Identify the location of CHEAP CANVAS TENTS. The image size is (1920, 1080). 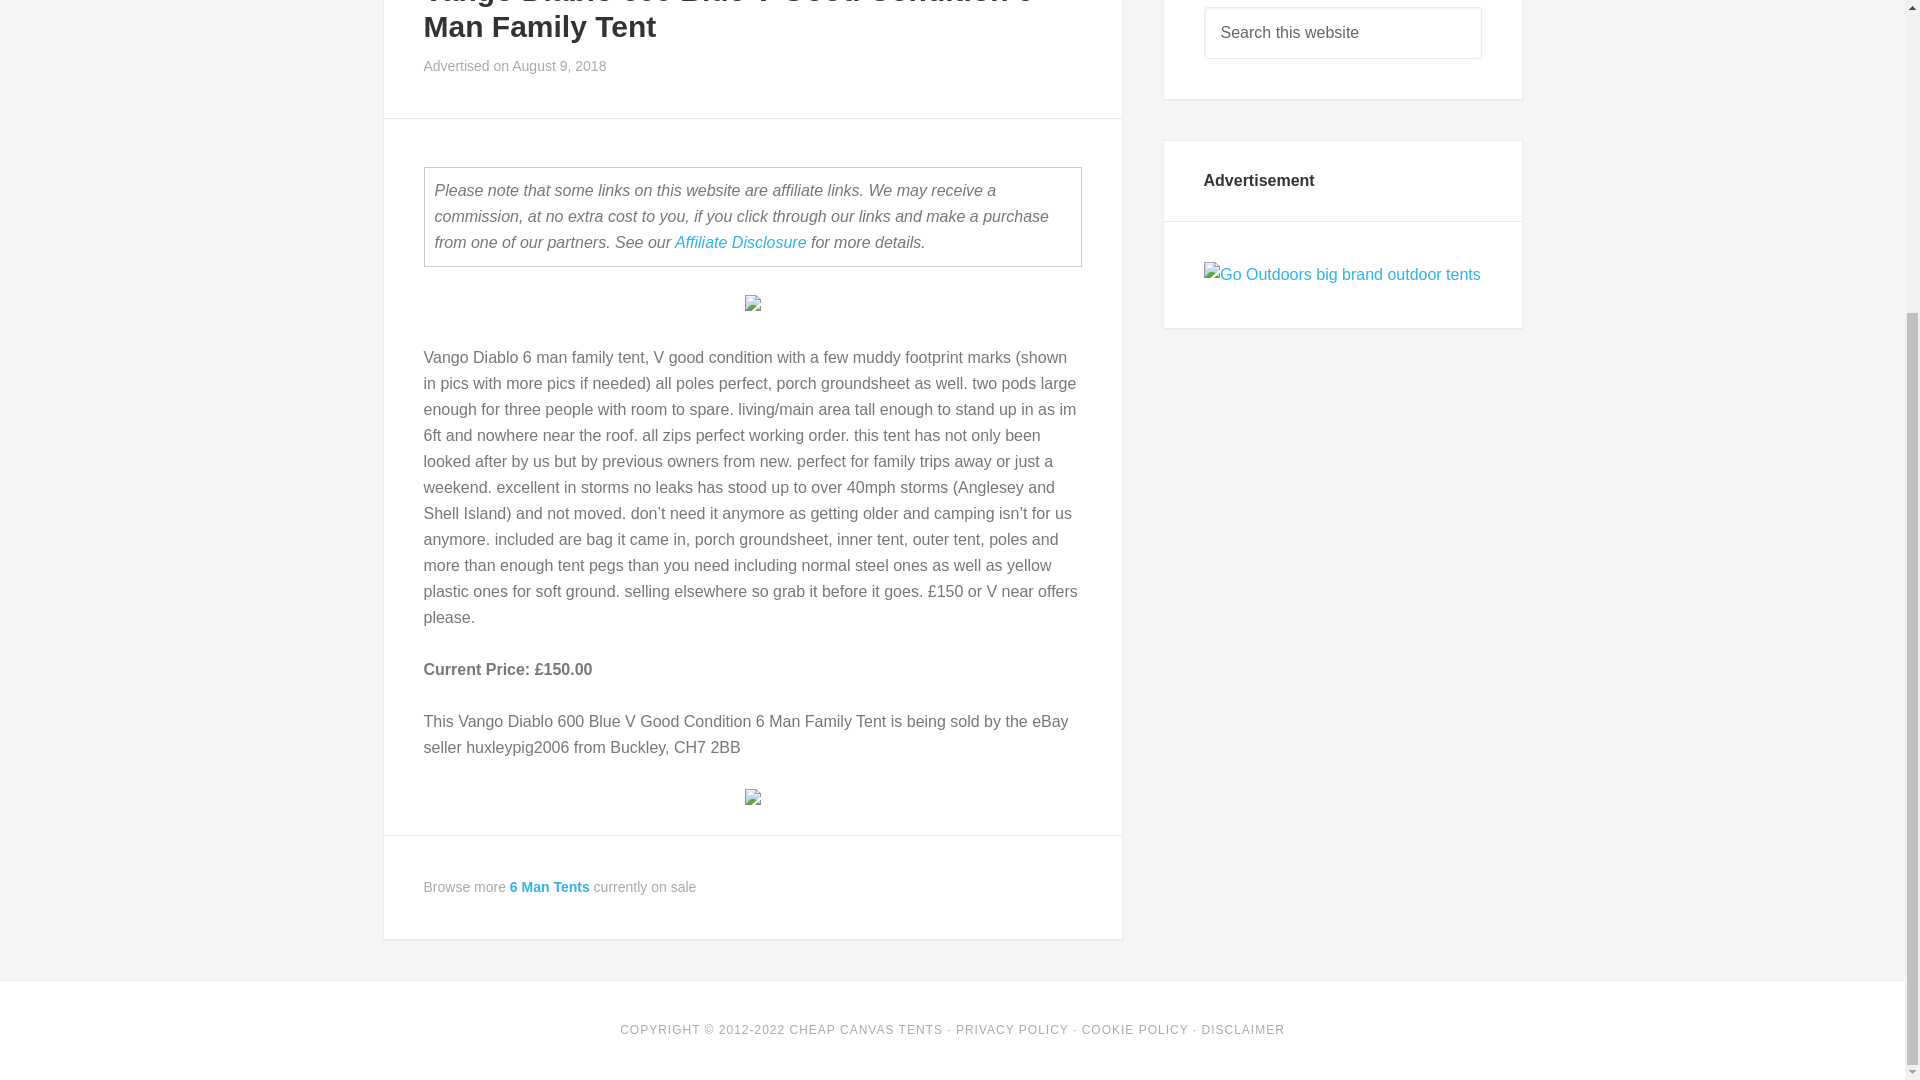
(866, 1029).